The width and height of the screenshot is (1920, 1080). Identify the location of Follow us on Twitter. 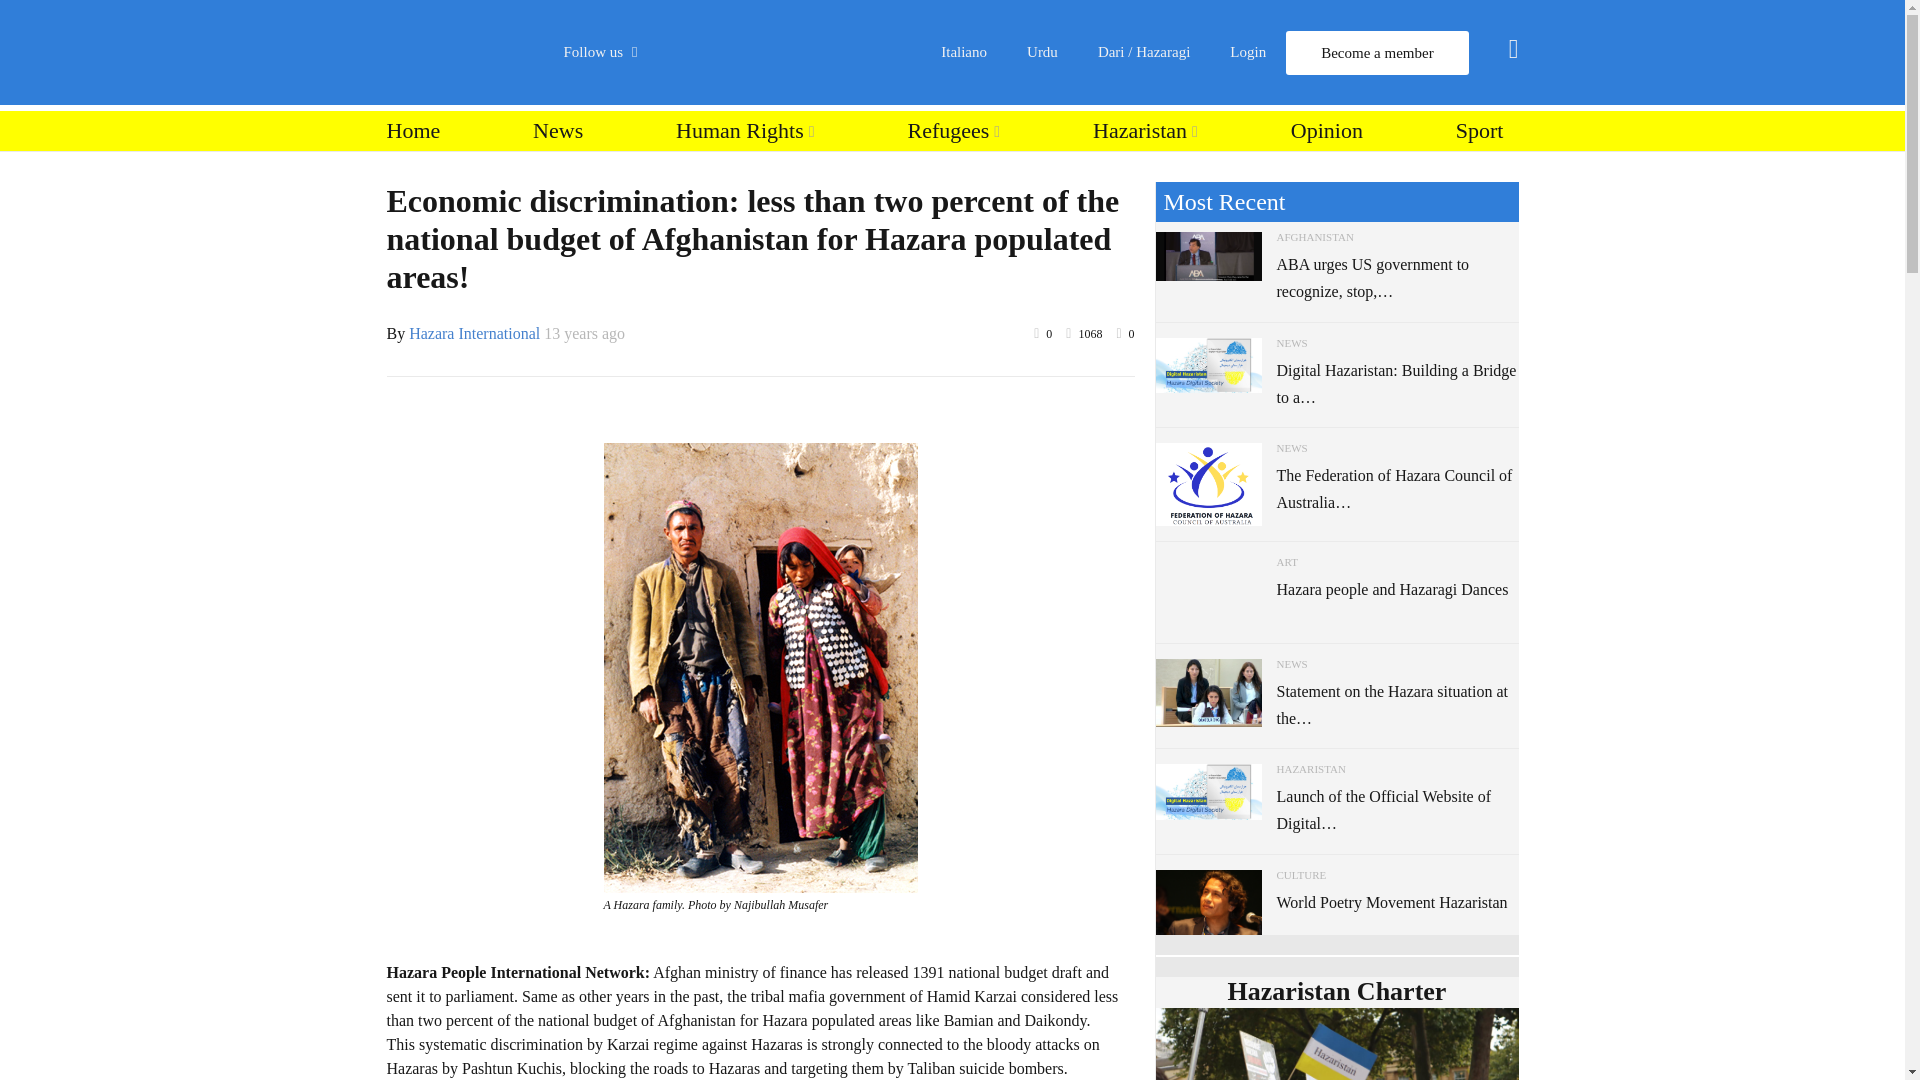
(679, 180).